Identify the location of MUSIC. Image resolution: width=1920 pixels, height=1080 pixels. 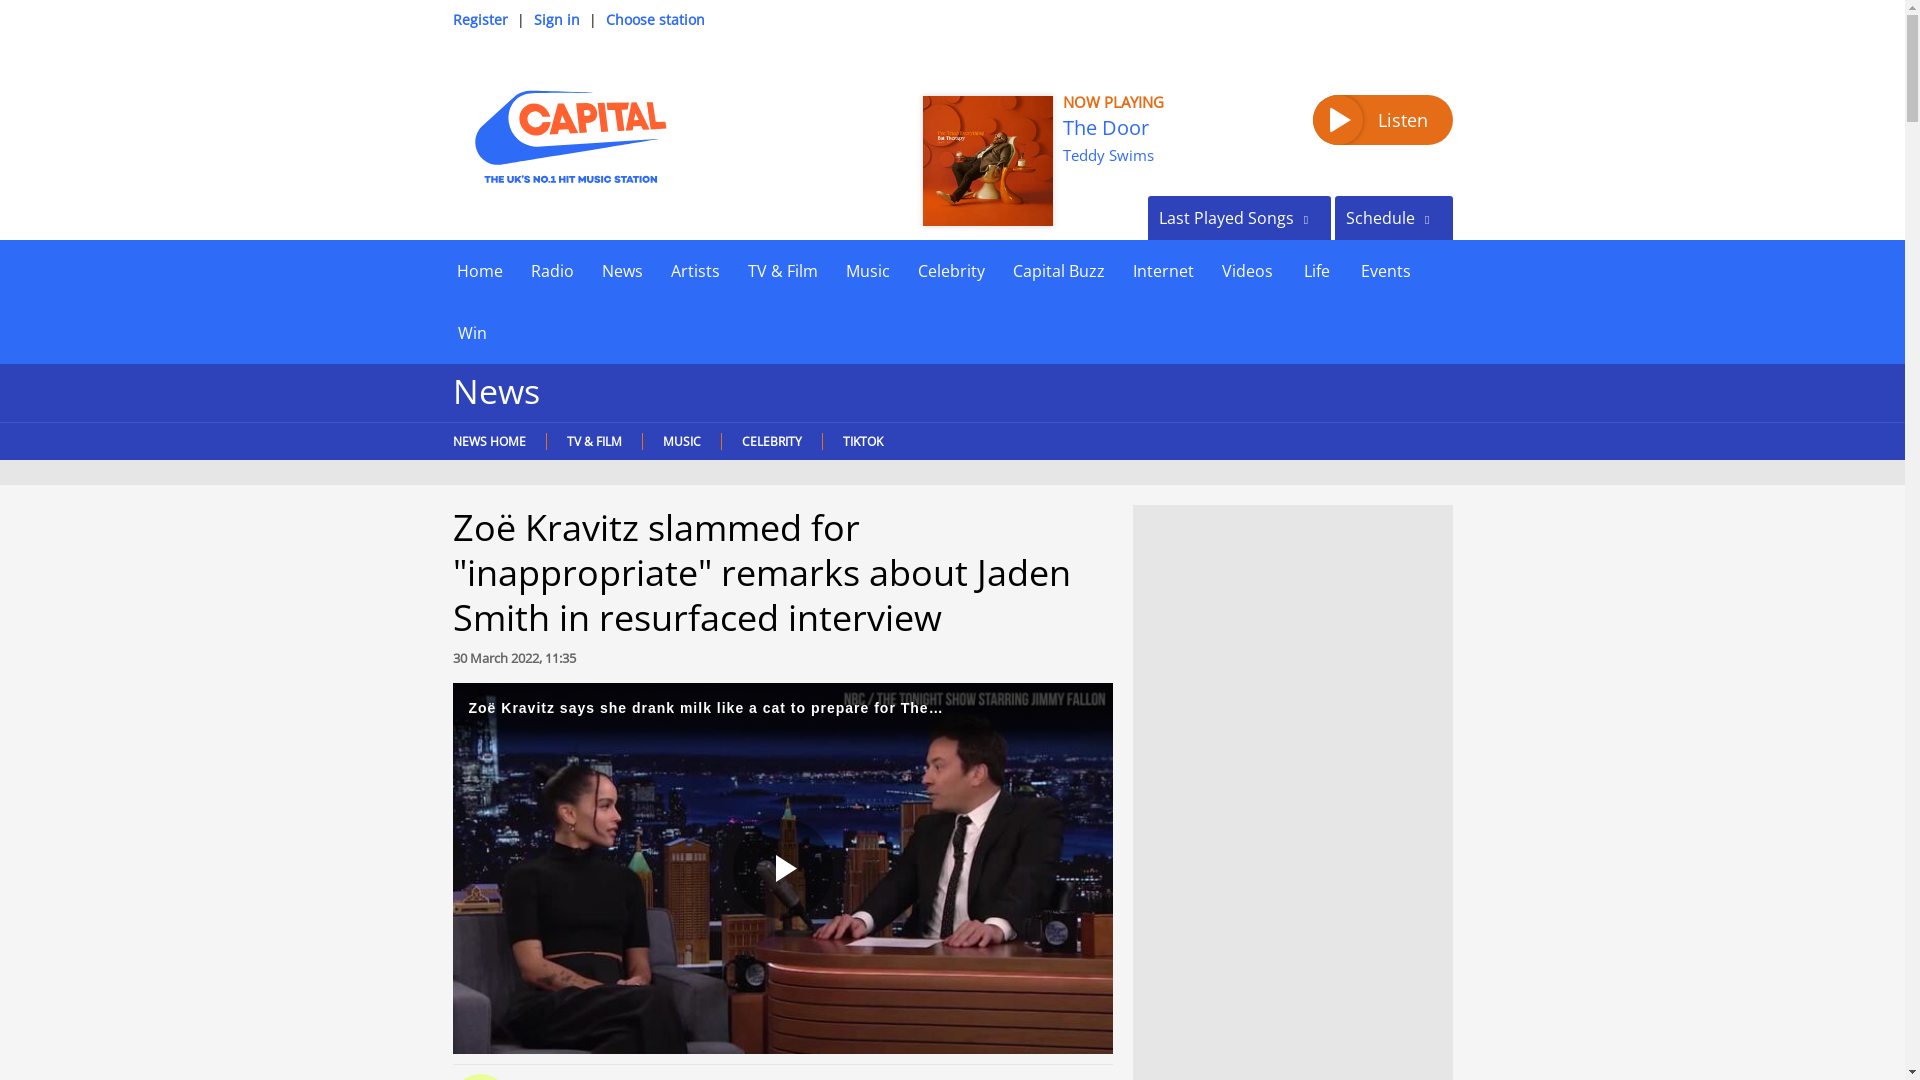
(681, 442).